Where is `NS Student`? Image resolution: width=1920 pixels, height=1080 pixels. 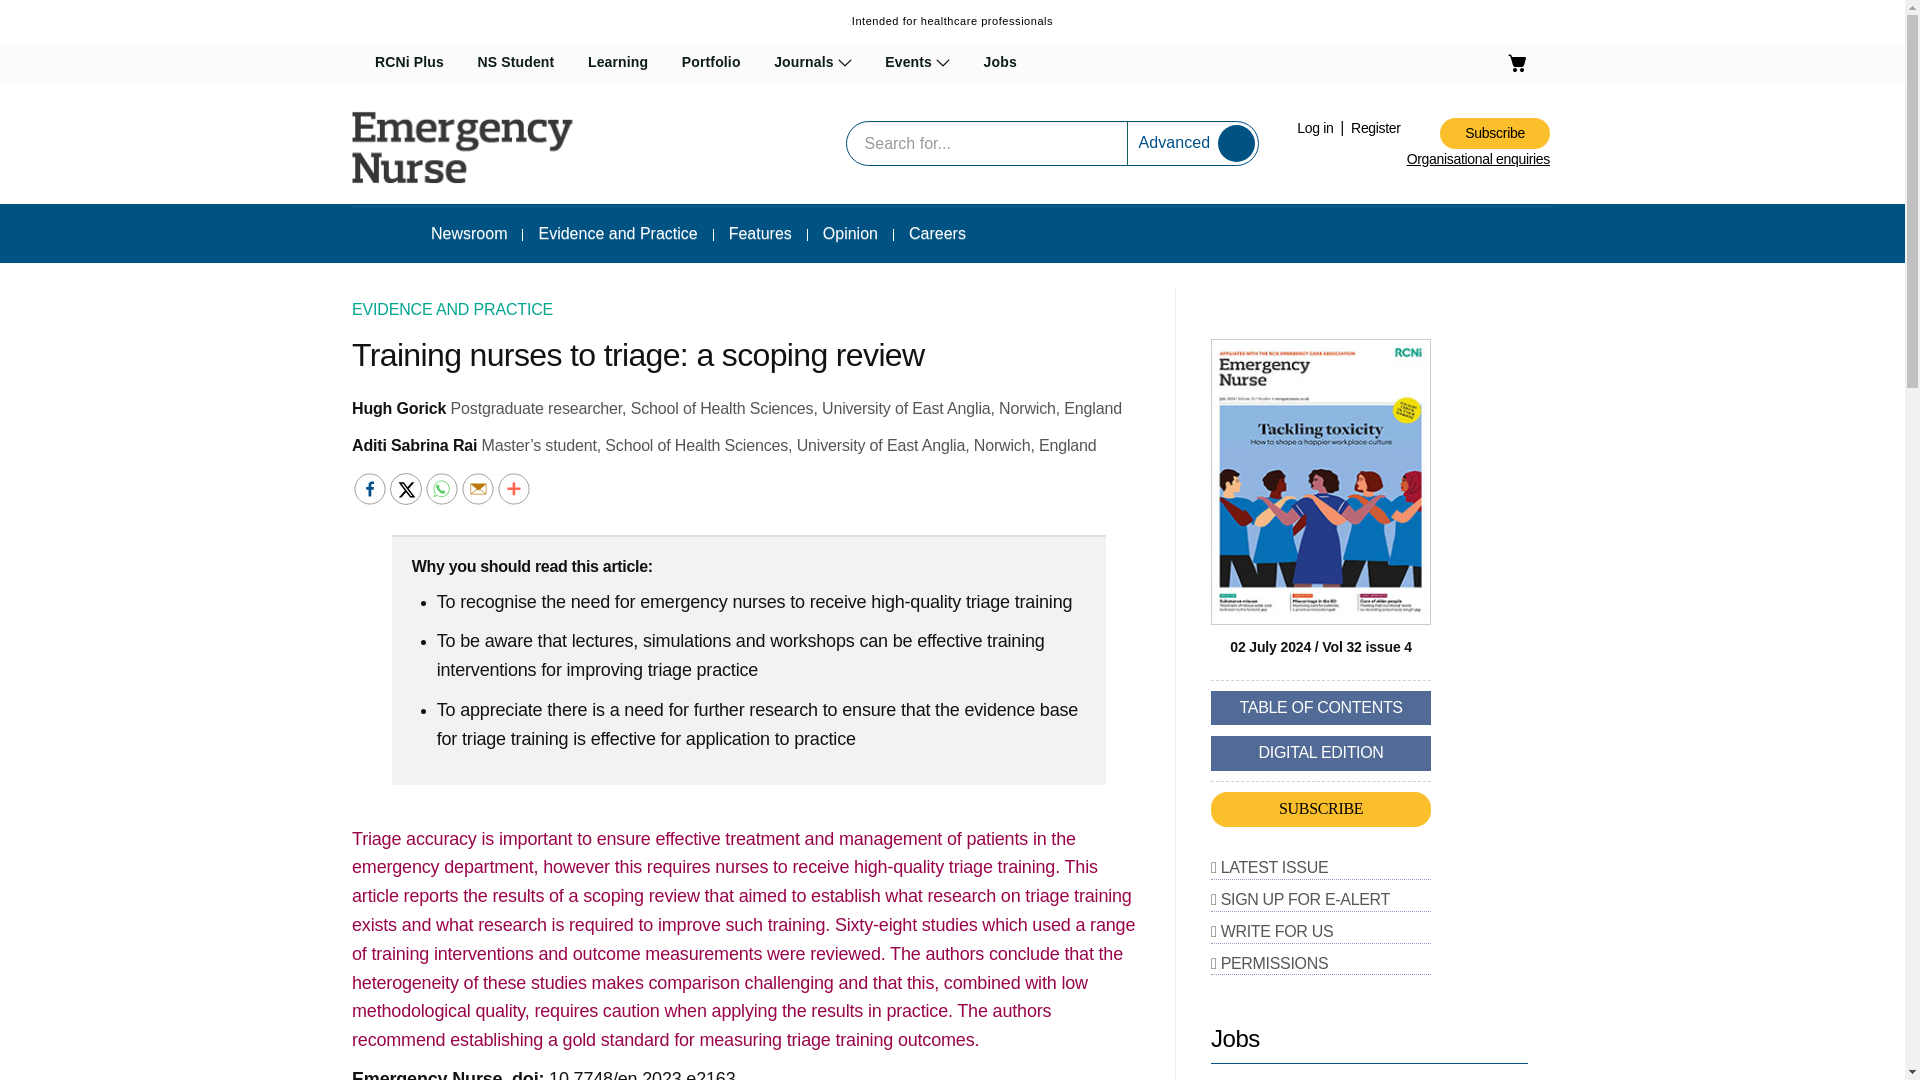
NS Student is located at coordinates (516, 63).